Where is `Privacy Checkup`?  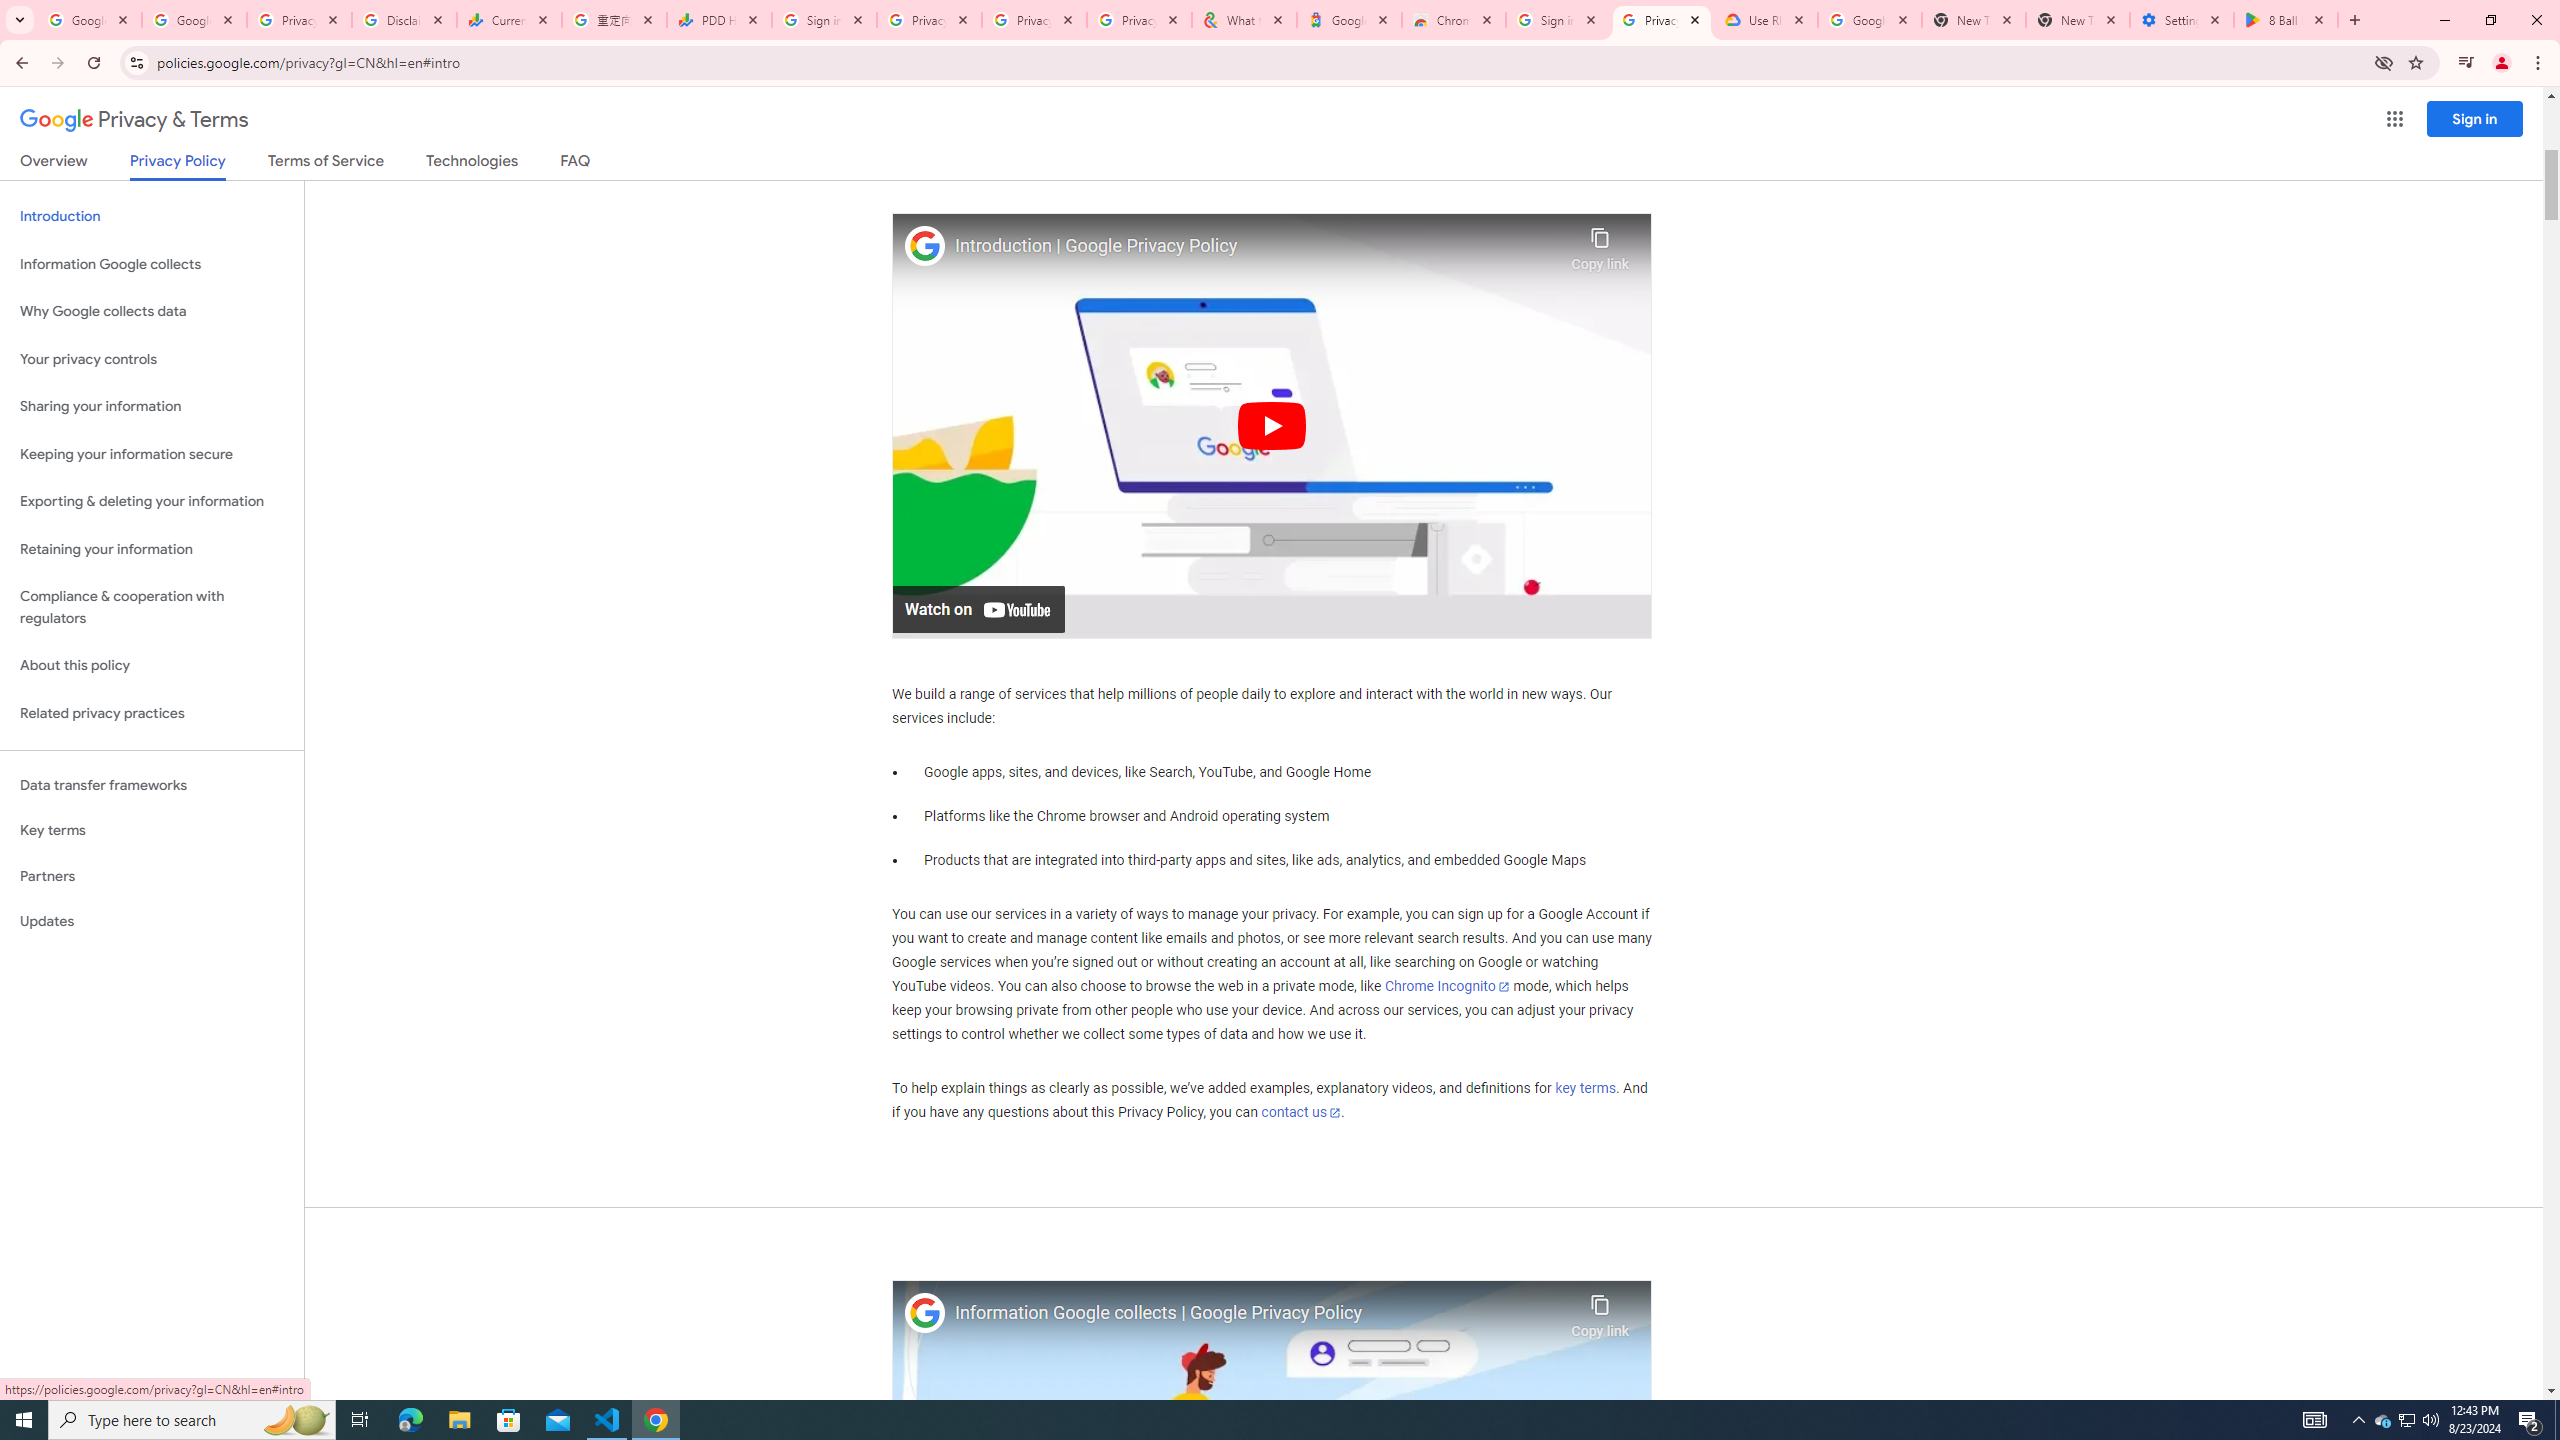 Privacy Checkup is located at coordinates (1138, 20).